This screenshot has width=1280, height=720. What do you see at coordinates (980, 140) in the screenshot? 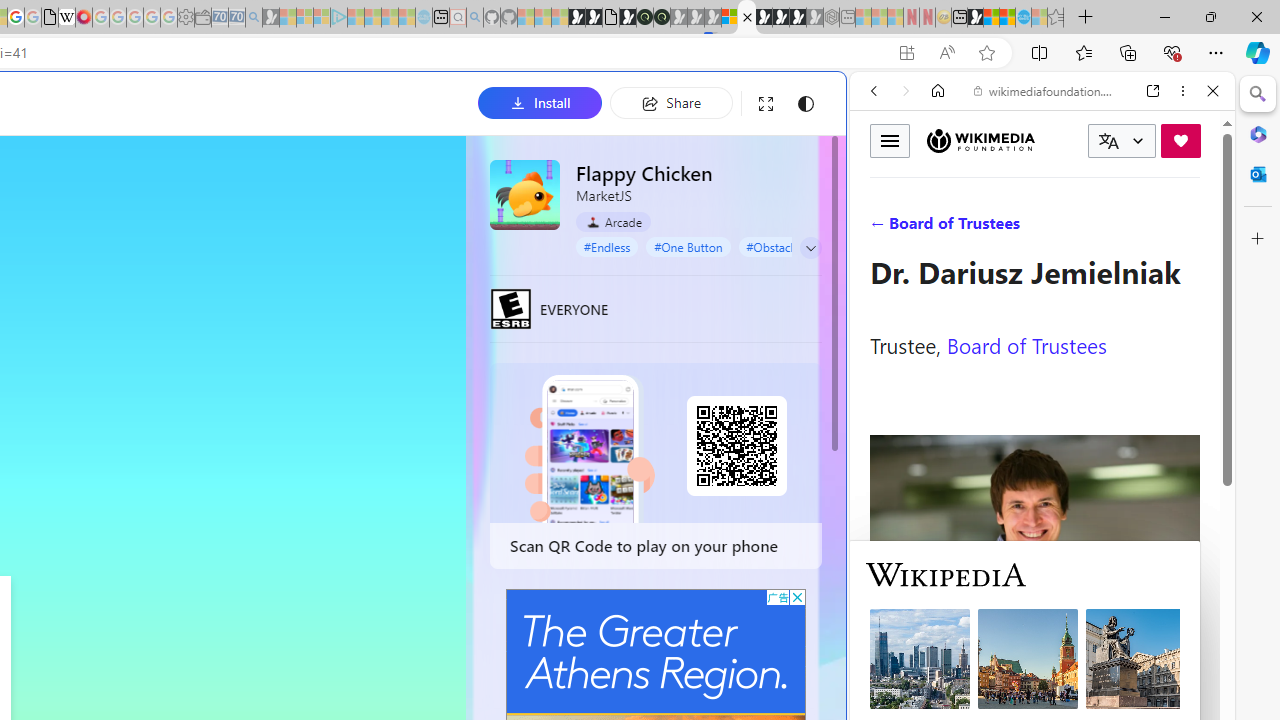
I see `Wikimedia Foundation` at bounding box center [980, 140].